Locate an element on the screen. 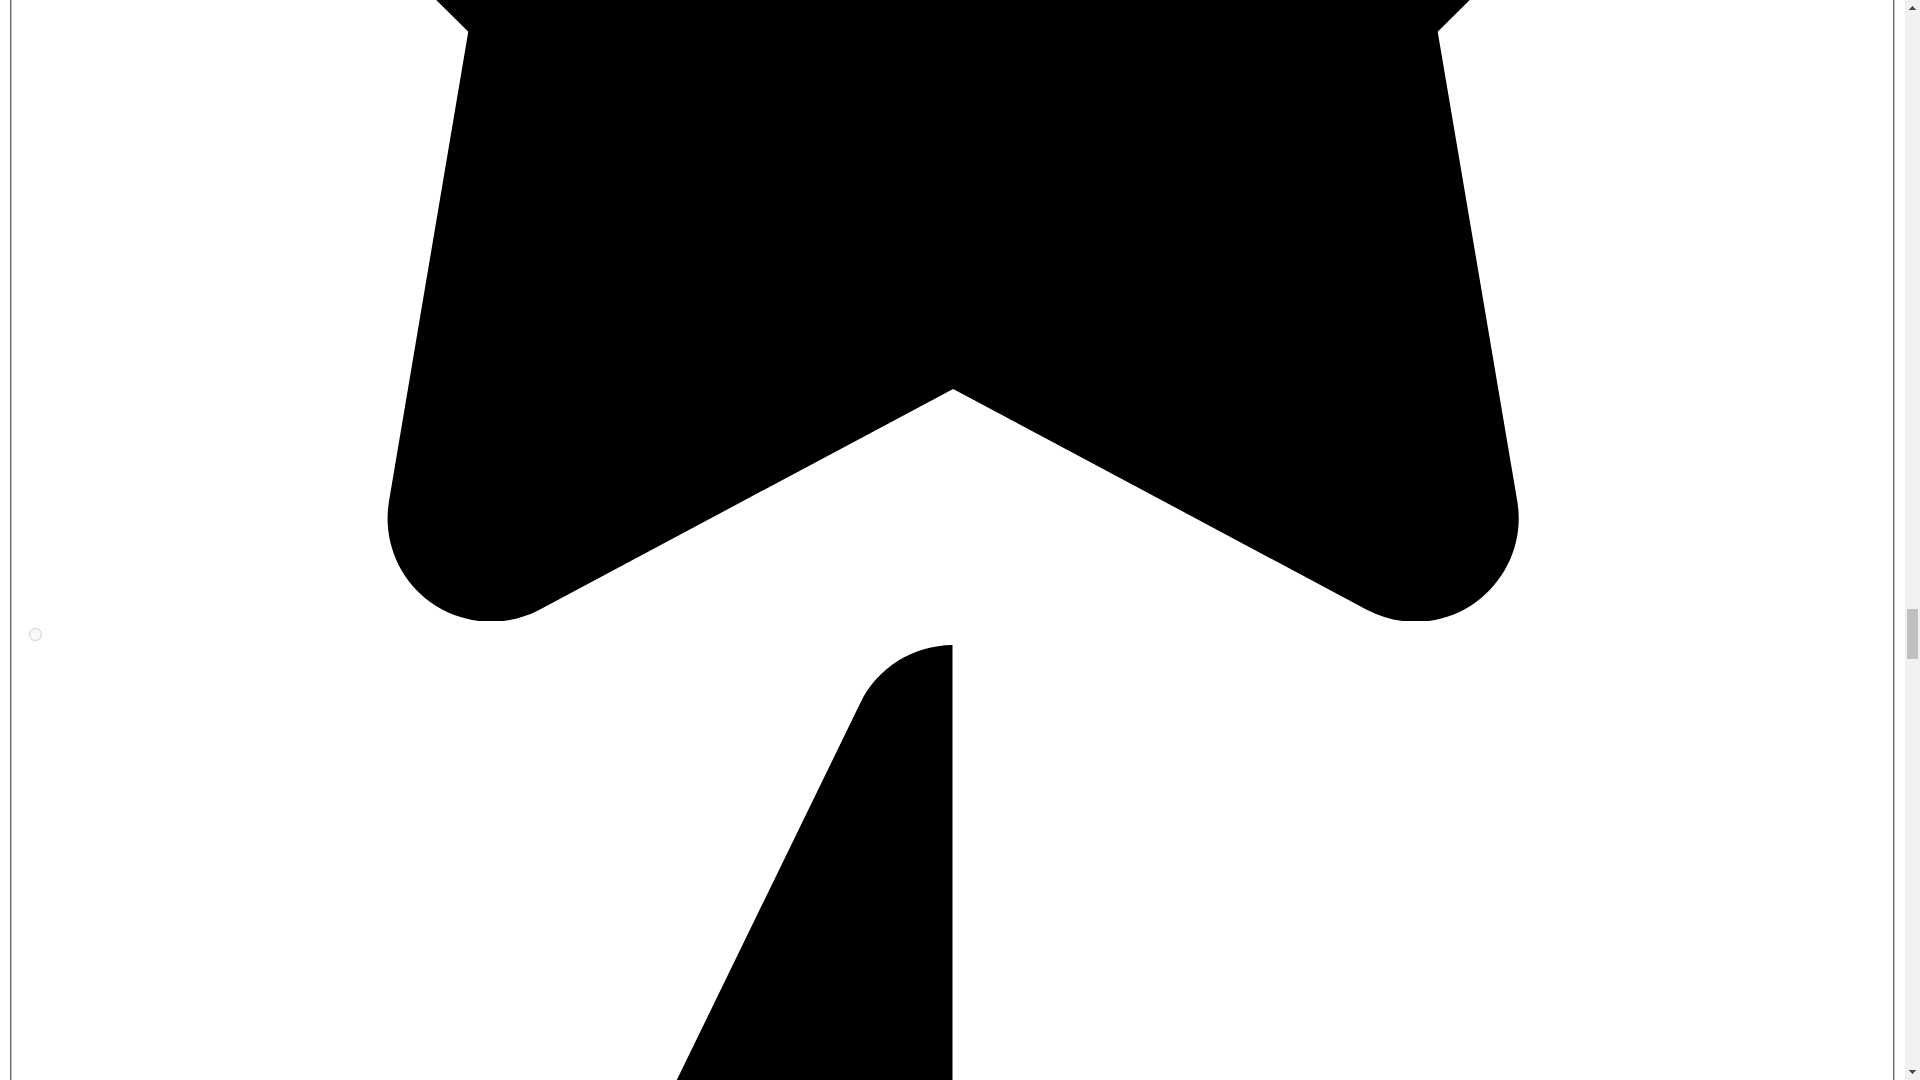 This screenshot has height=1080, width=1920. 1.5 is located at coordinates (35, 634).